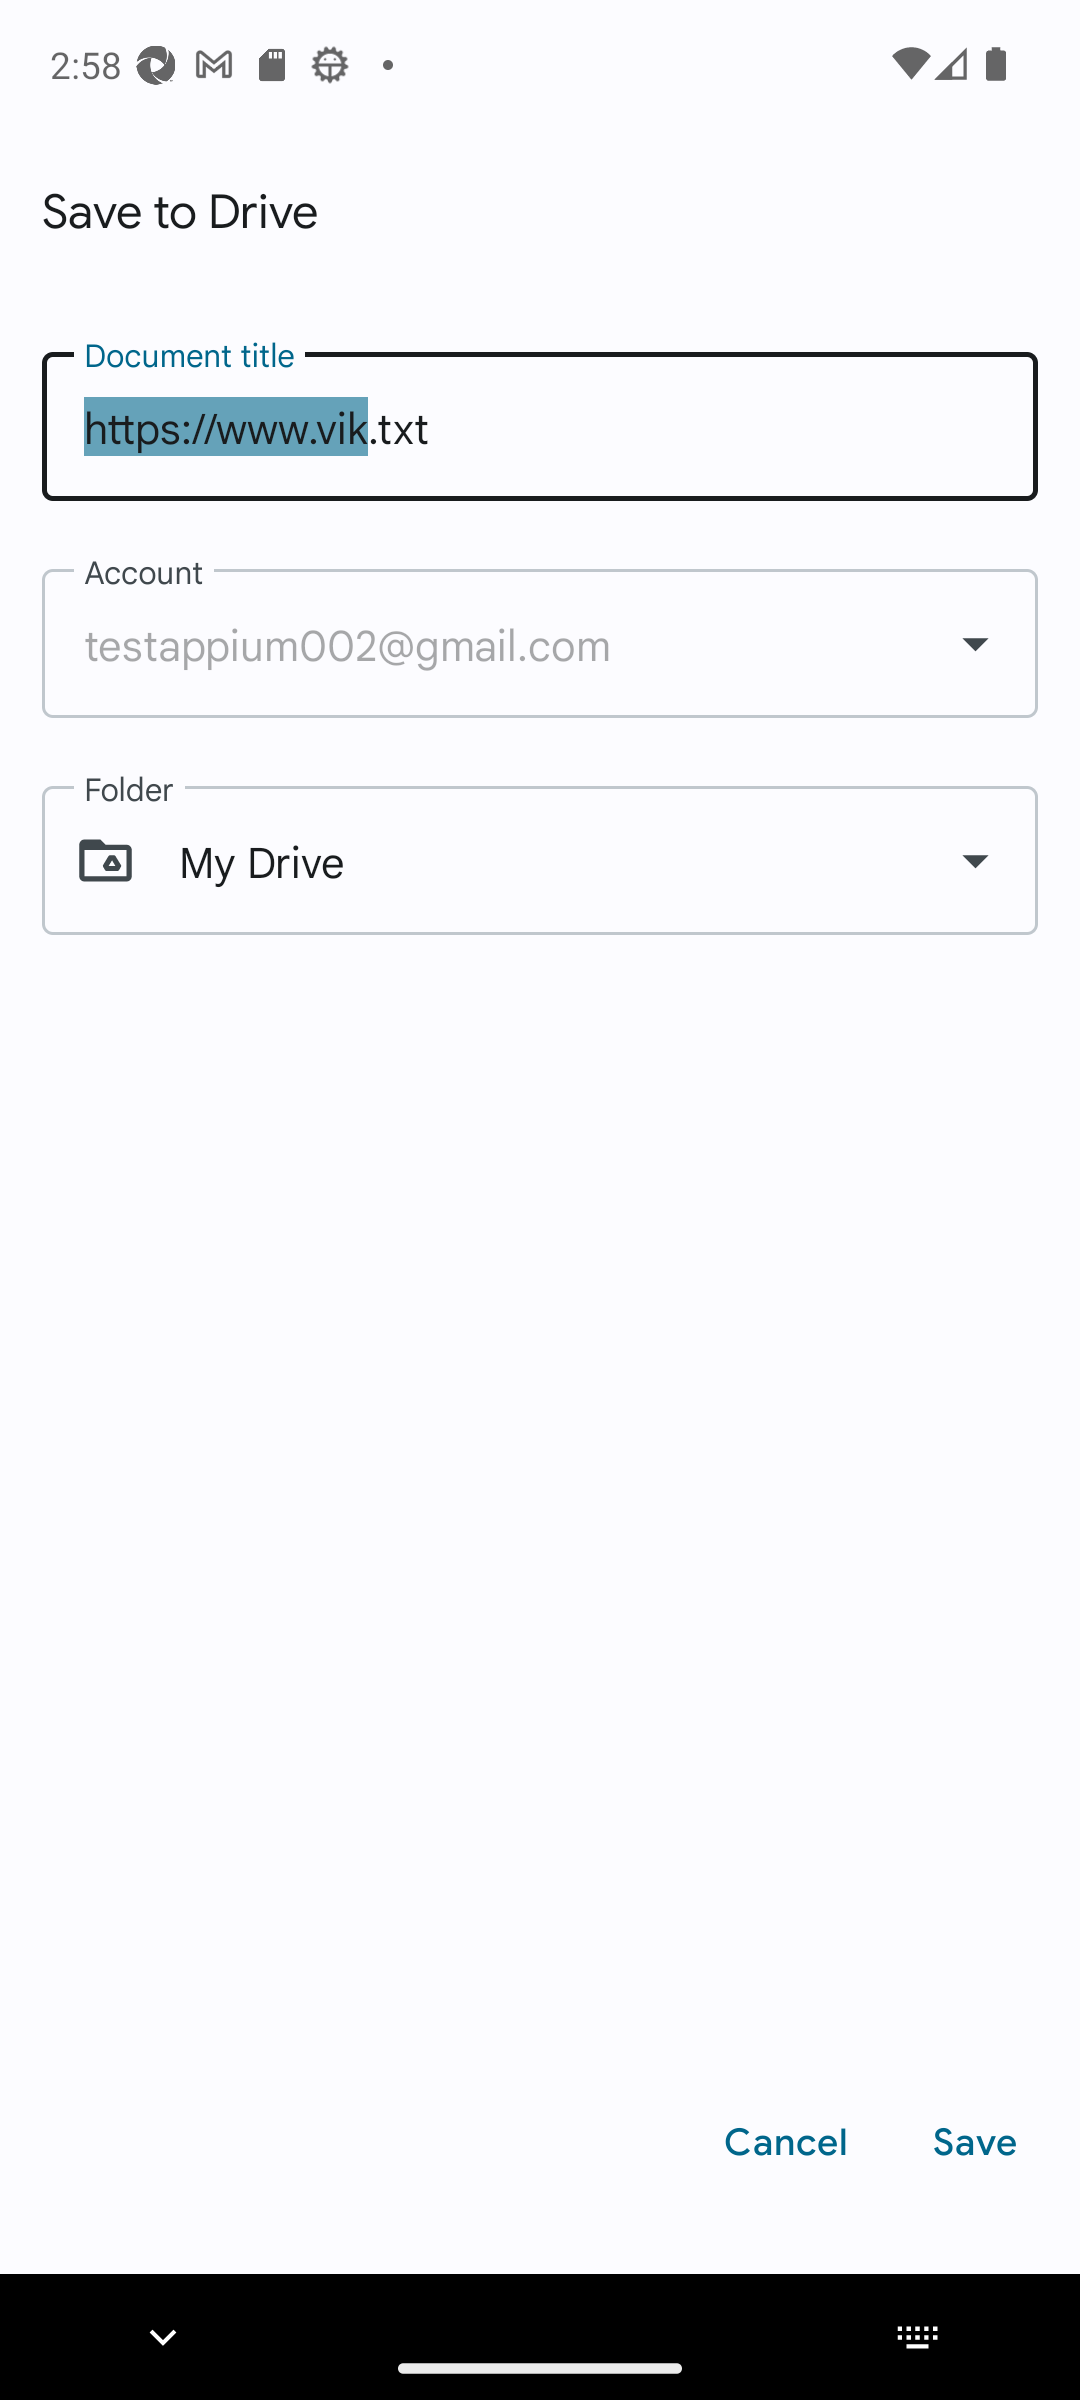 Image resolution: width=1080 pixels, height=2400 pixels. Describe the element at coordinates (540, 426) in the screenshot. I see `https://www.vik.txt` at that location.